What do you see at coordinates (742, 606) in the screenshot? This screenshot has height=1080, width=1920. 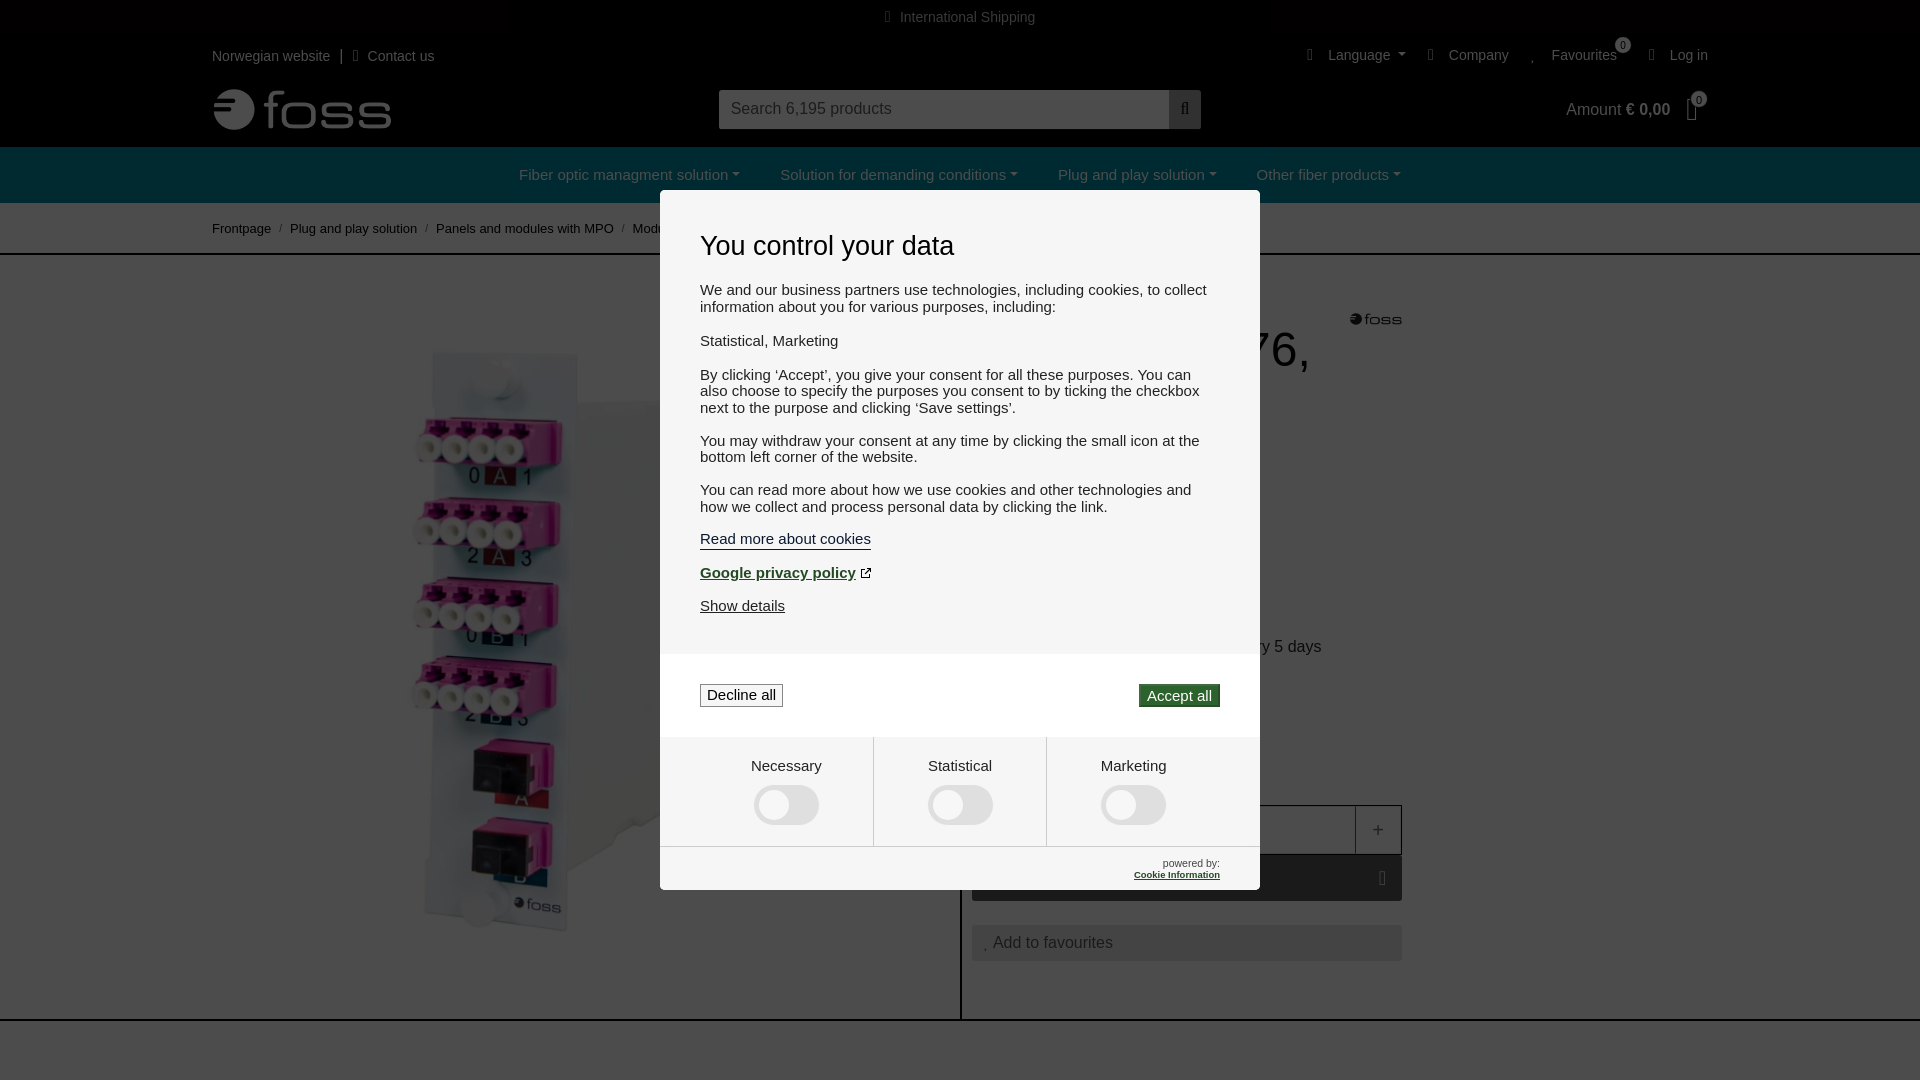 I see `Show details` at bounding box center [742, 606].